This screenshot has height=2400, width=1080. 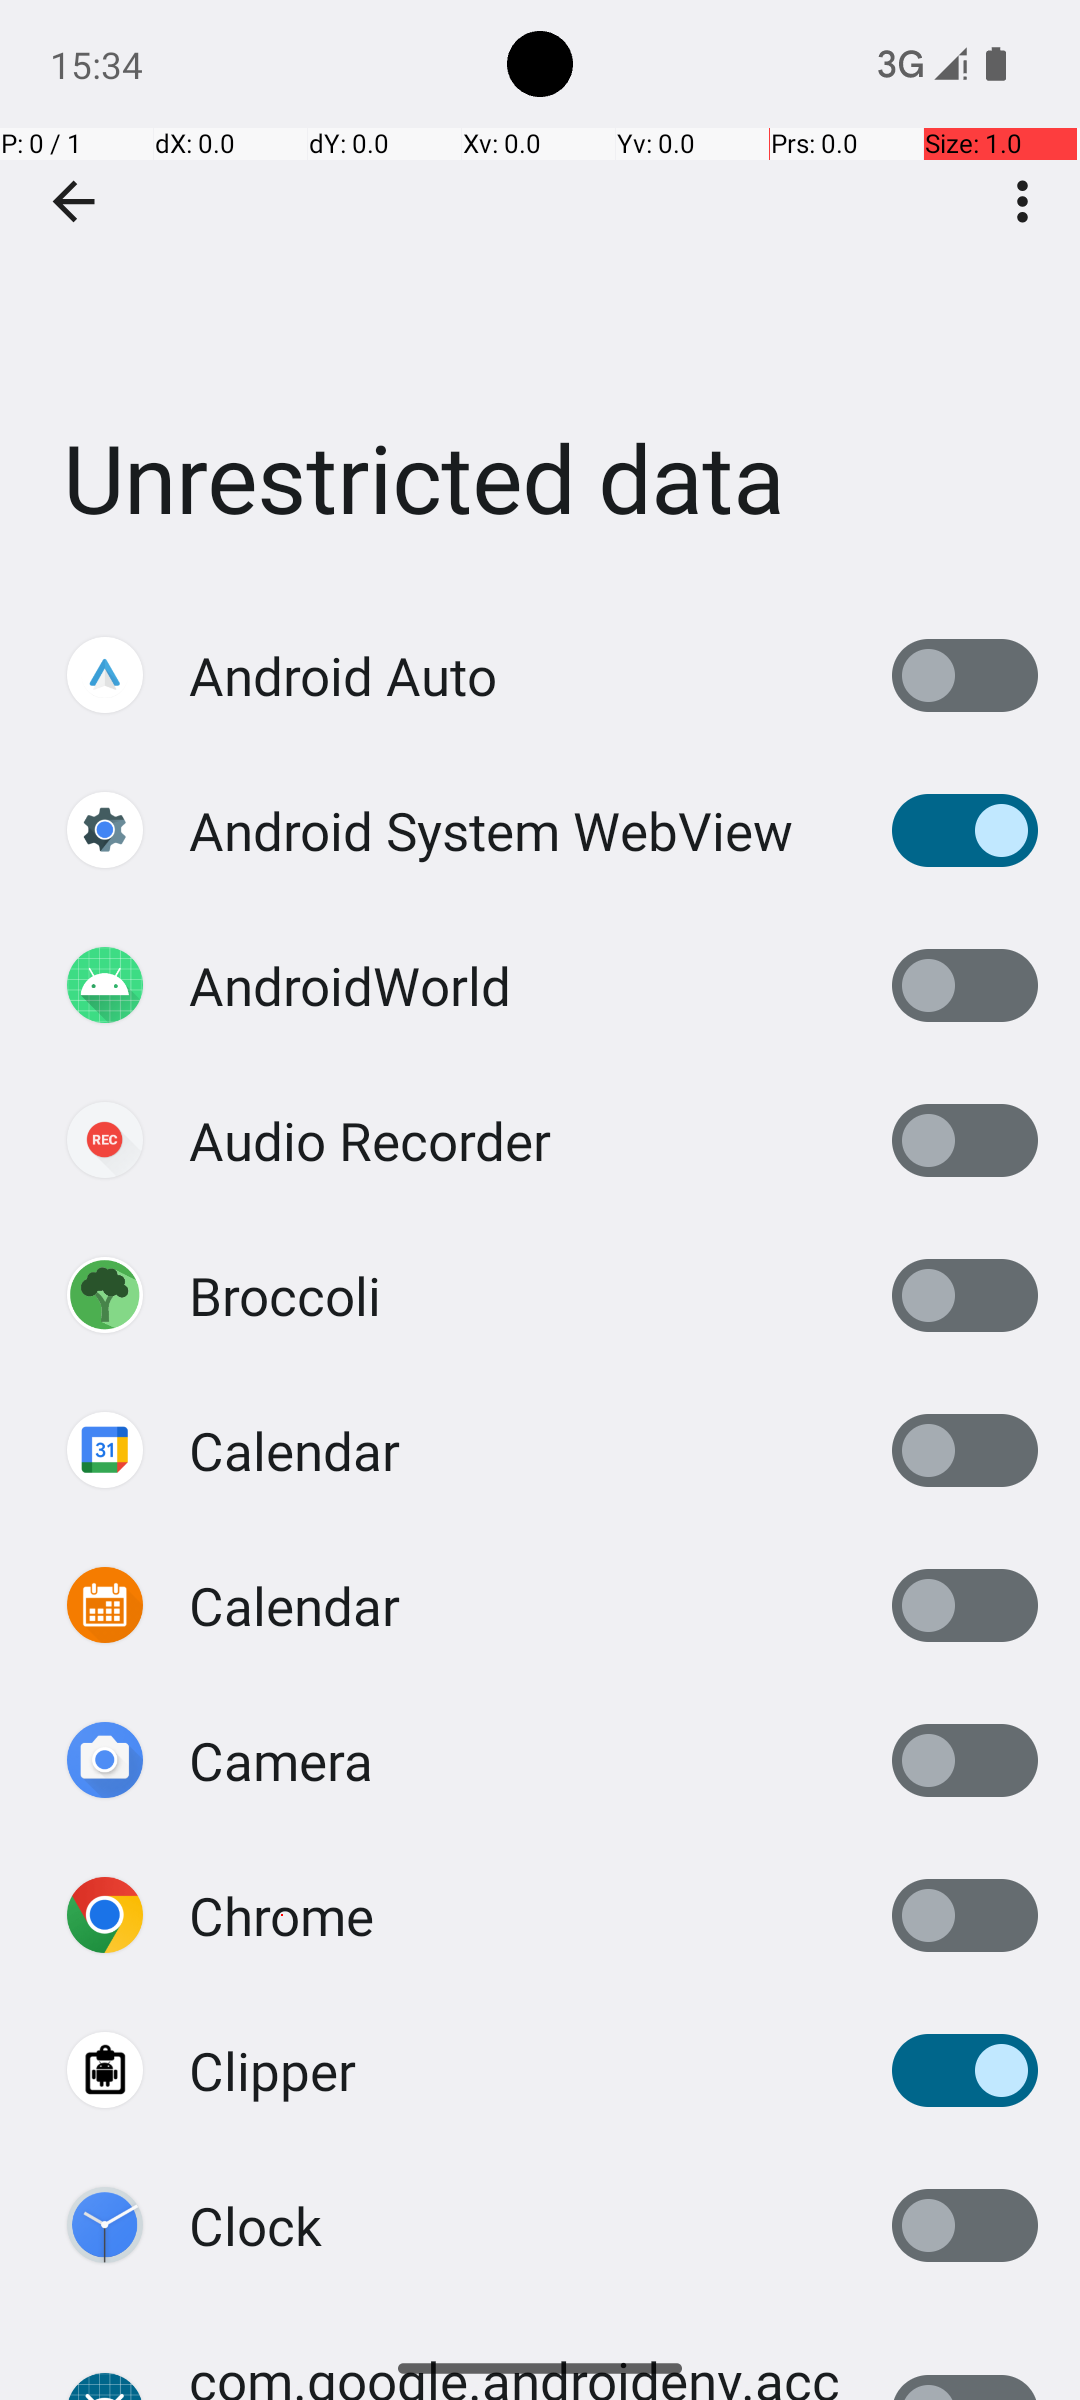 What do you see at coordinates (491, 830) in the screenshot?
I see `Android System WebView` at bounding box center [491, 830].